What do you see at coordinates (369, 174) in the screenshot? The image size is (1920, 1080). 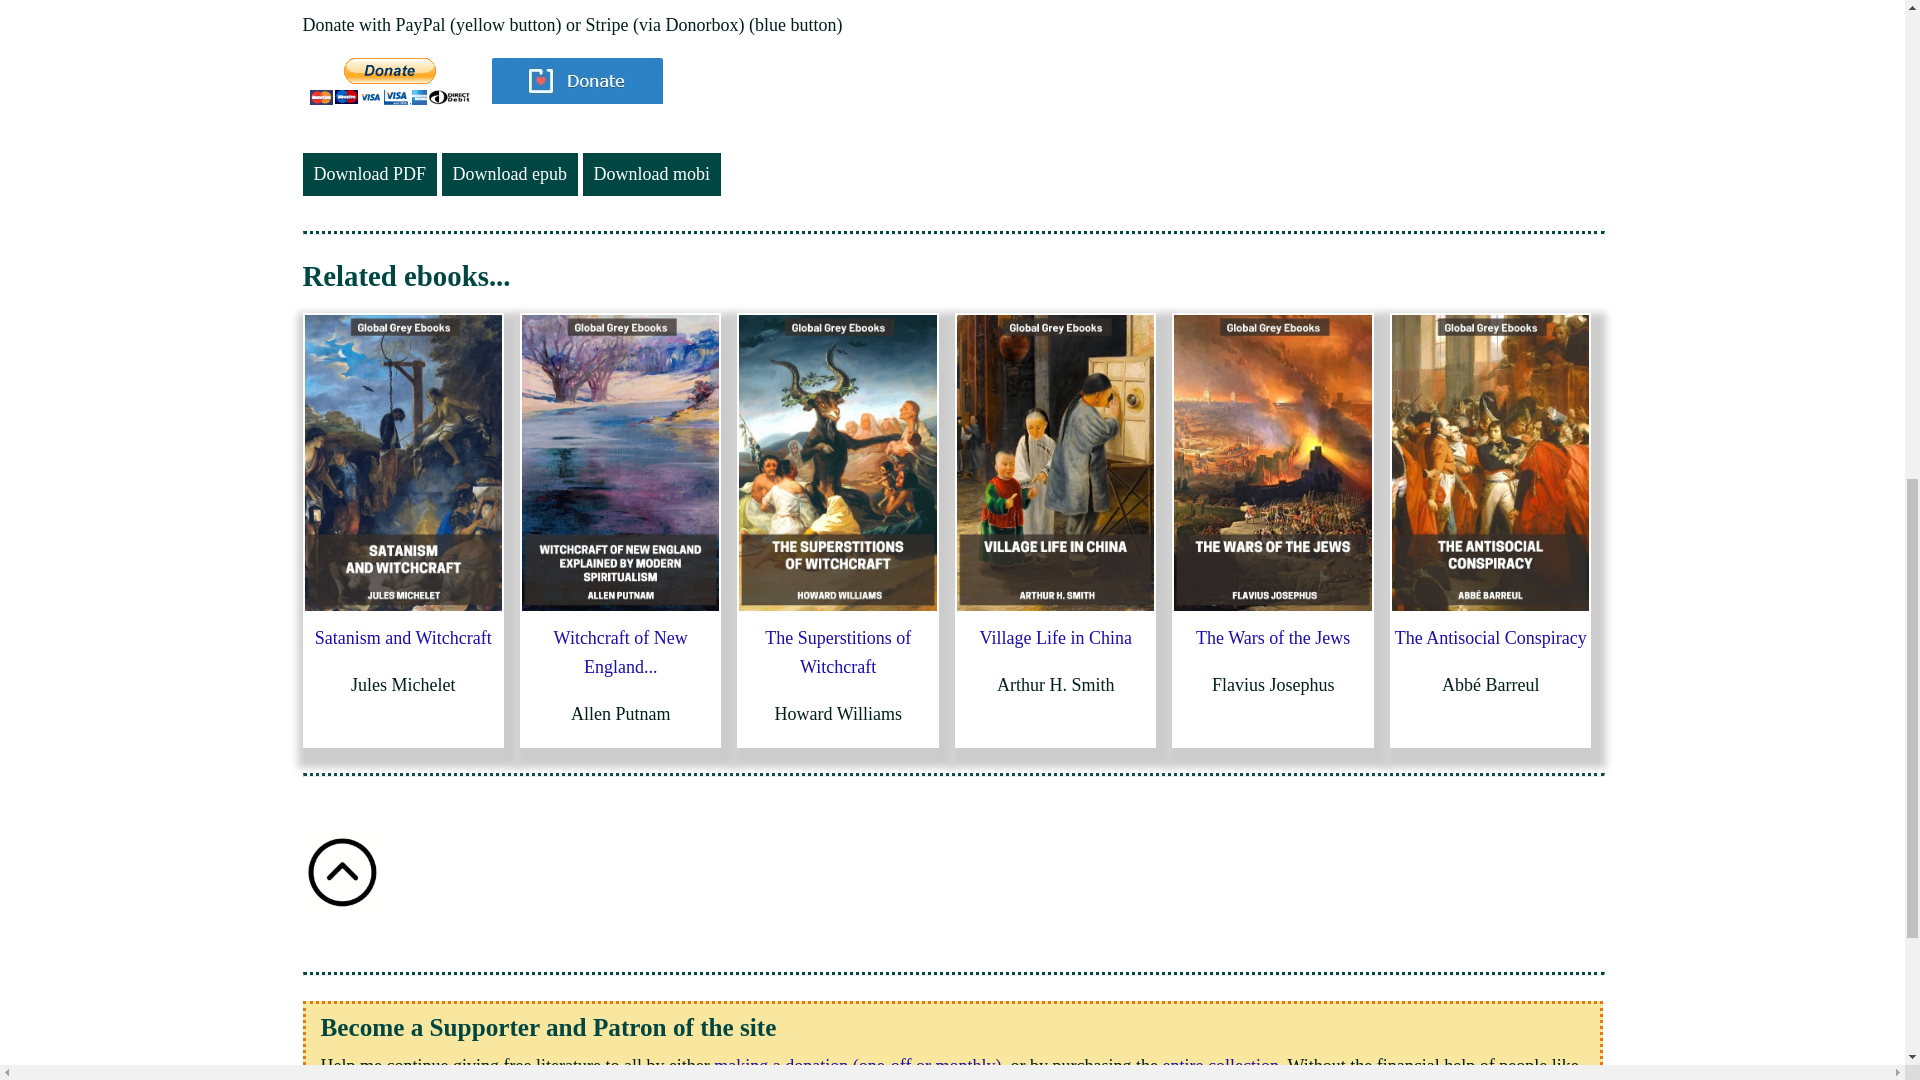 I see `Download PDF` at bounding box center [369, 174].